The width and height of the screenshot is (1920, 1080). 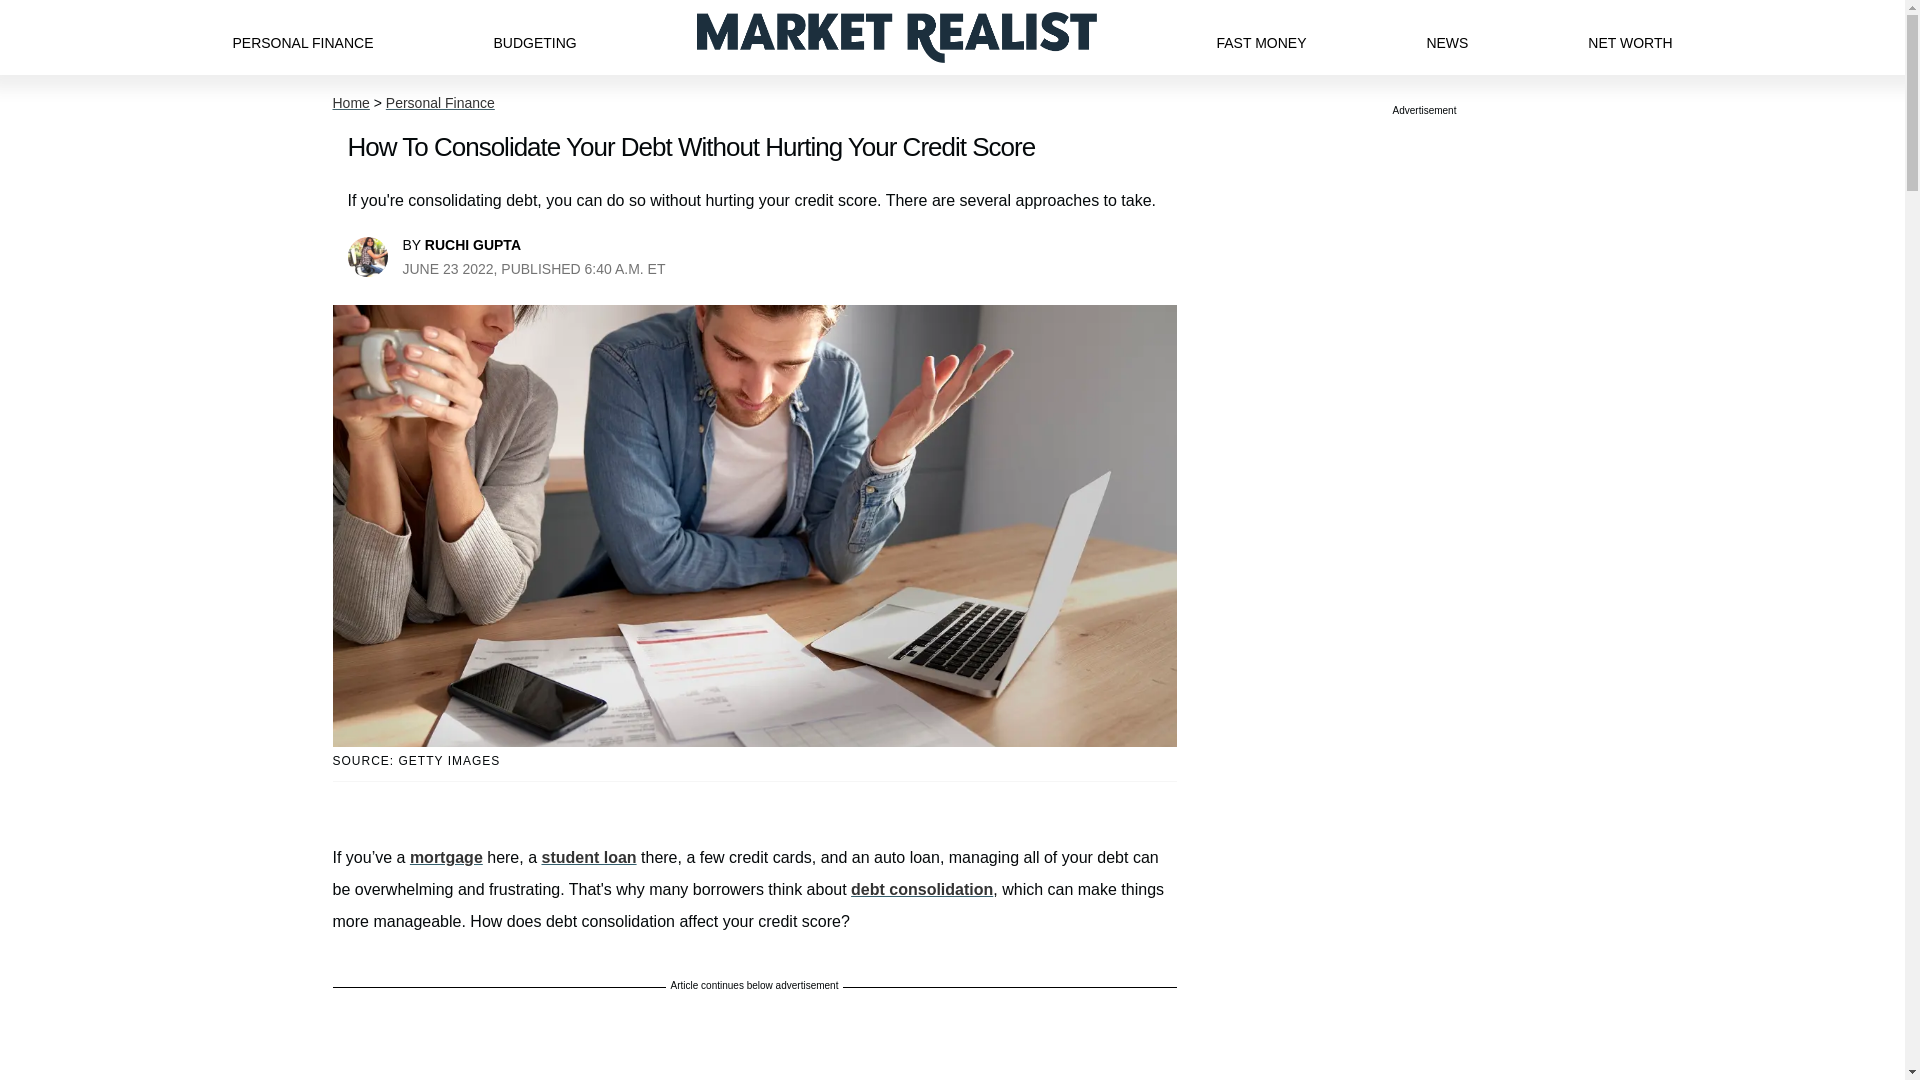 I want to click on student loan, so click(x=588, y=857).